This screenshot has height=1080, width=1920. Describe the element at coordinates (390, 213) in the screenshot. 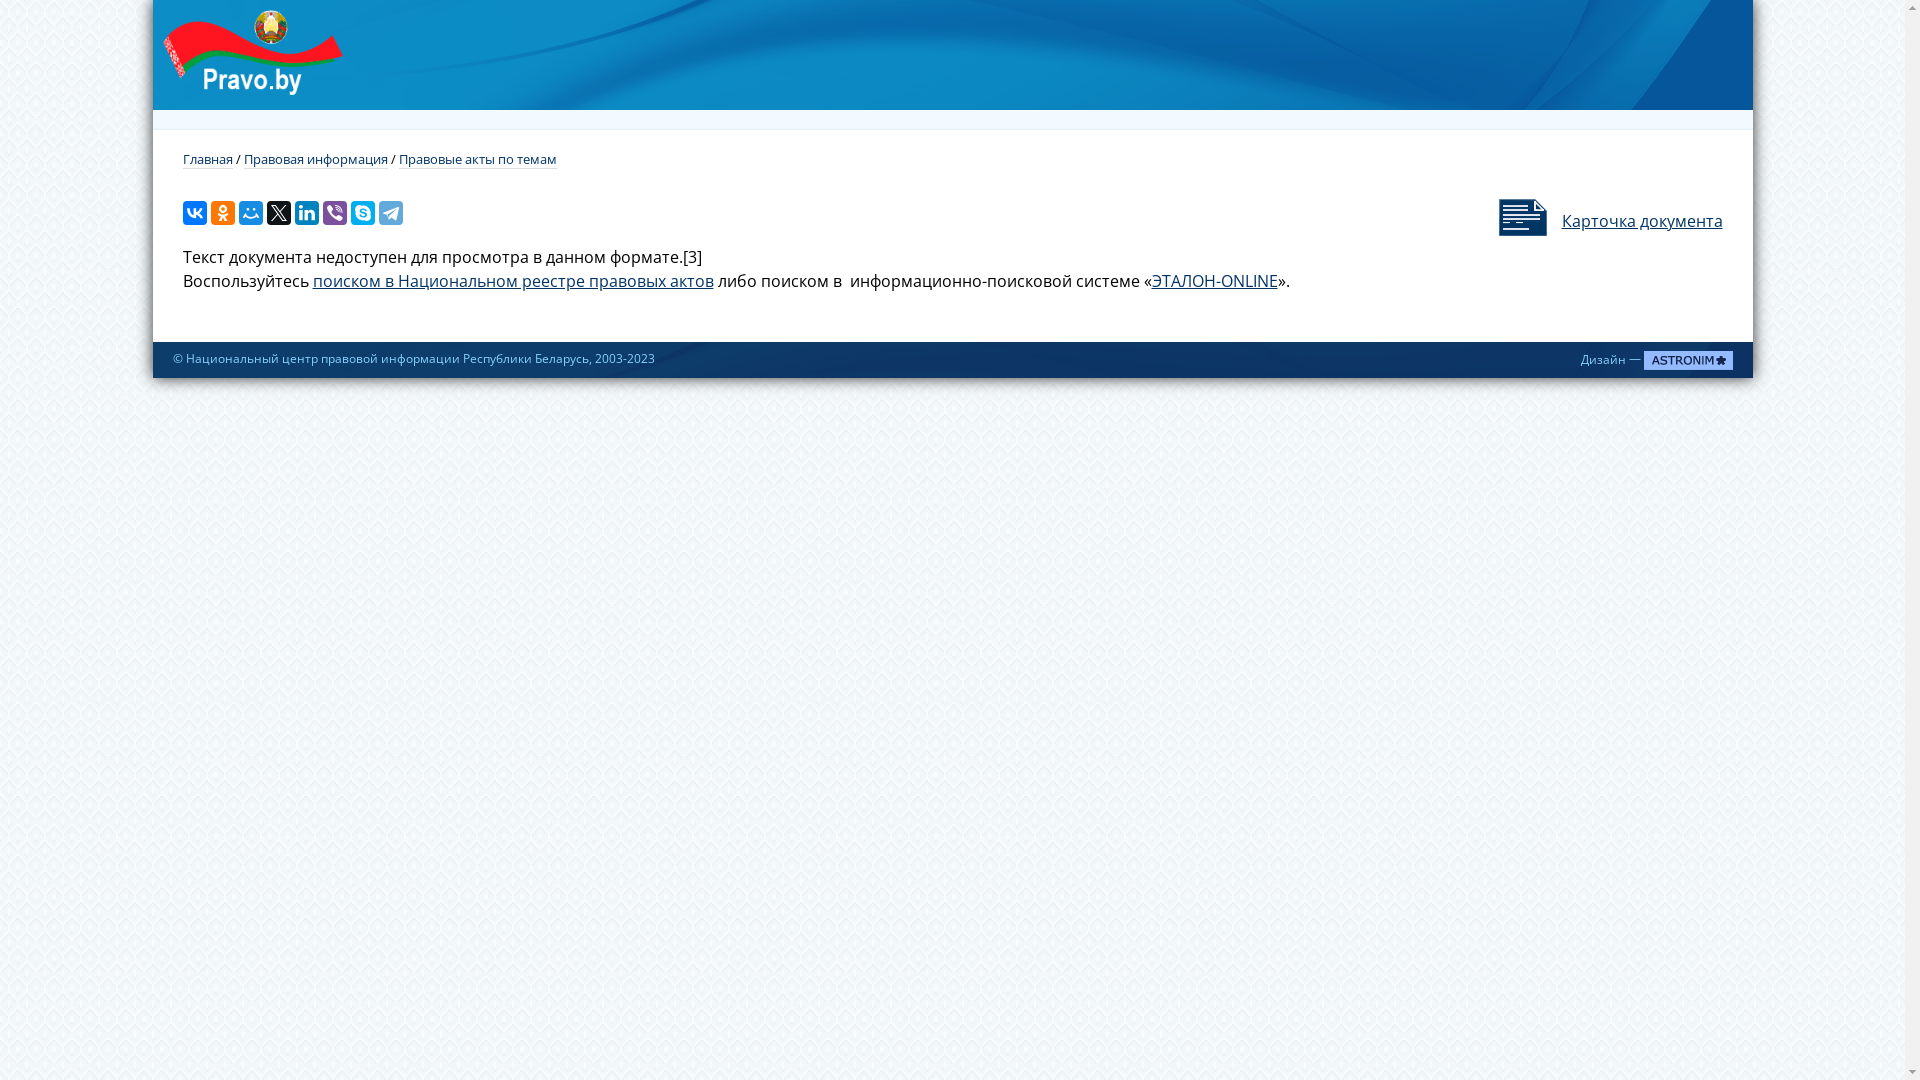

I see `Telegram` at that location.